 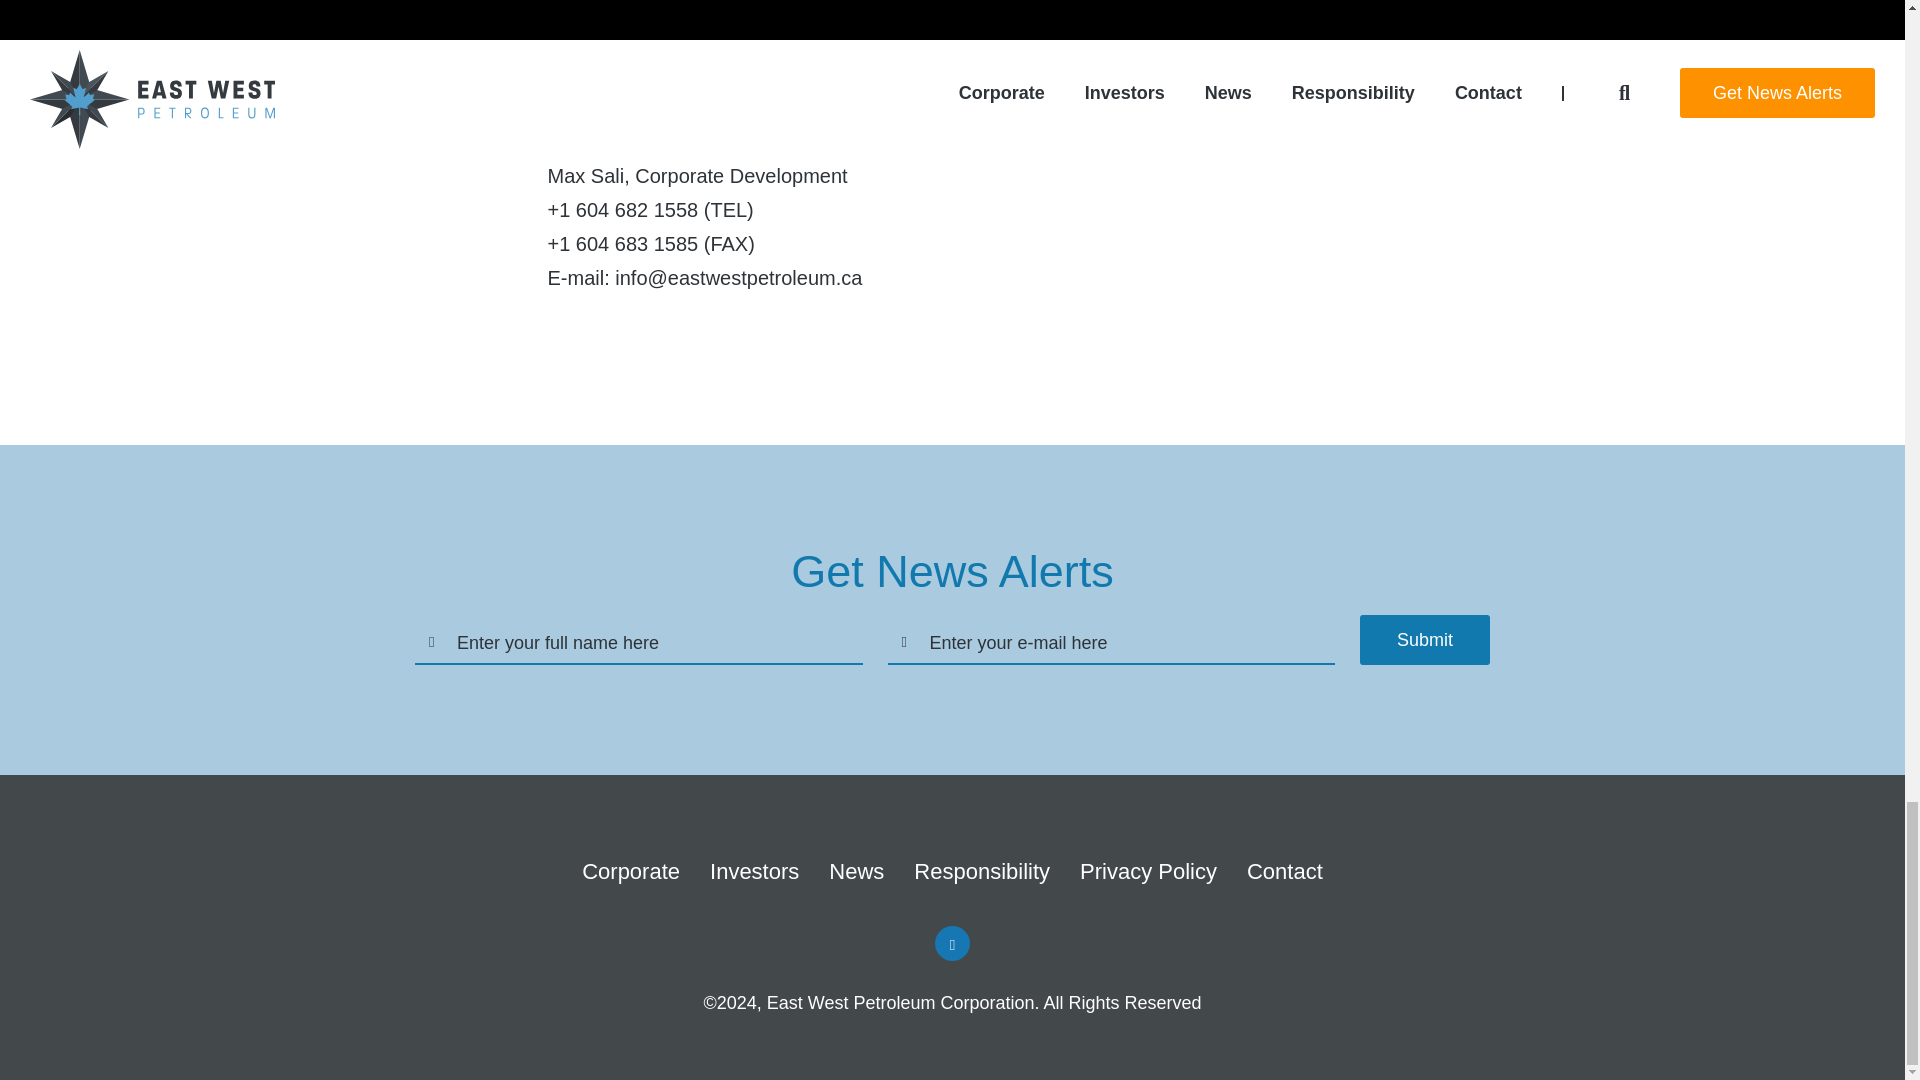 I want to click on Submit, so click(x=1424, y=640).